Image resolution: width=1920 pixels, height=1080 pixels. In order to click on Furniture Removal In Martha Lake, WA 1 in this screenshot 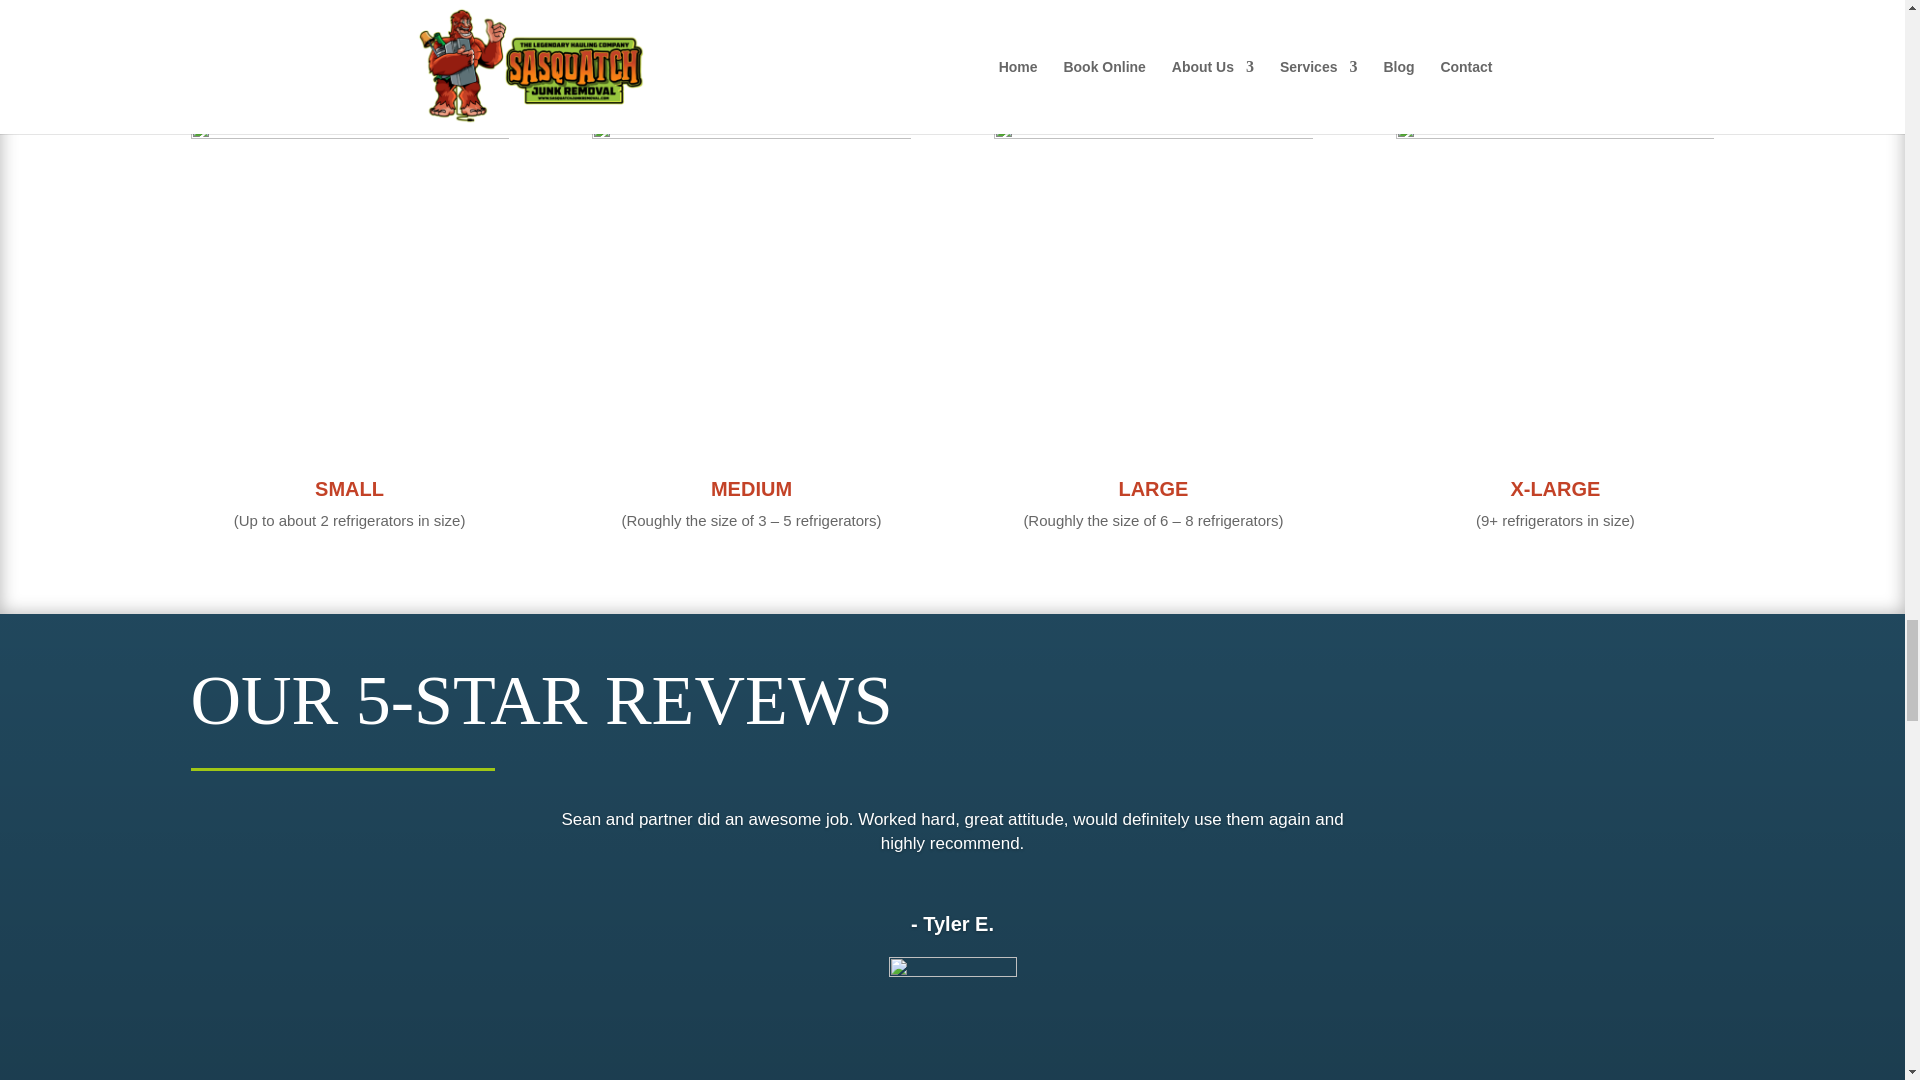, I will do `click(951, 977)`.